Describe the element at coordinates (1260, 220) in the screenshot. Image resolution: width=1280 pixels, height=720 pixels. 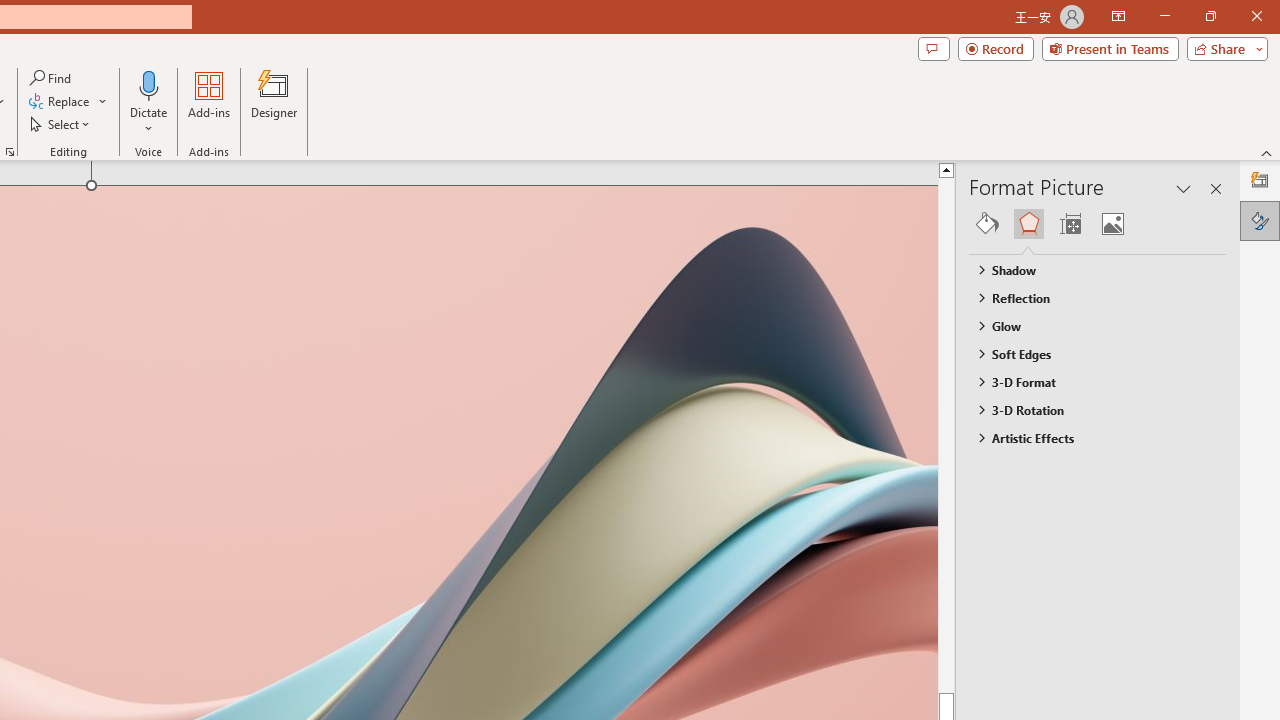
I see `Format Picture` at that location.